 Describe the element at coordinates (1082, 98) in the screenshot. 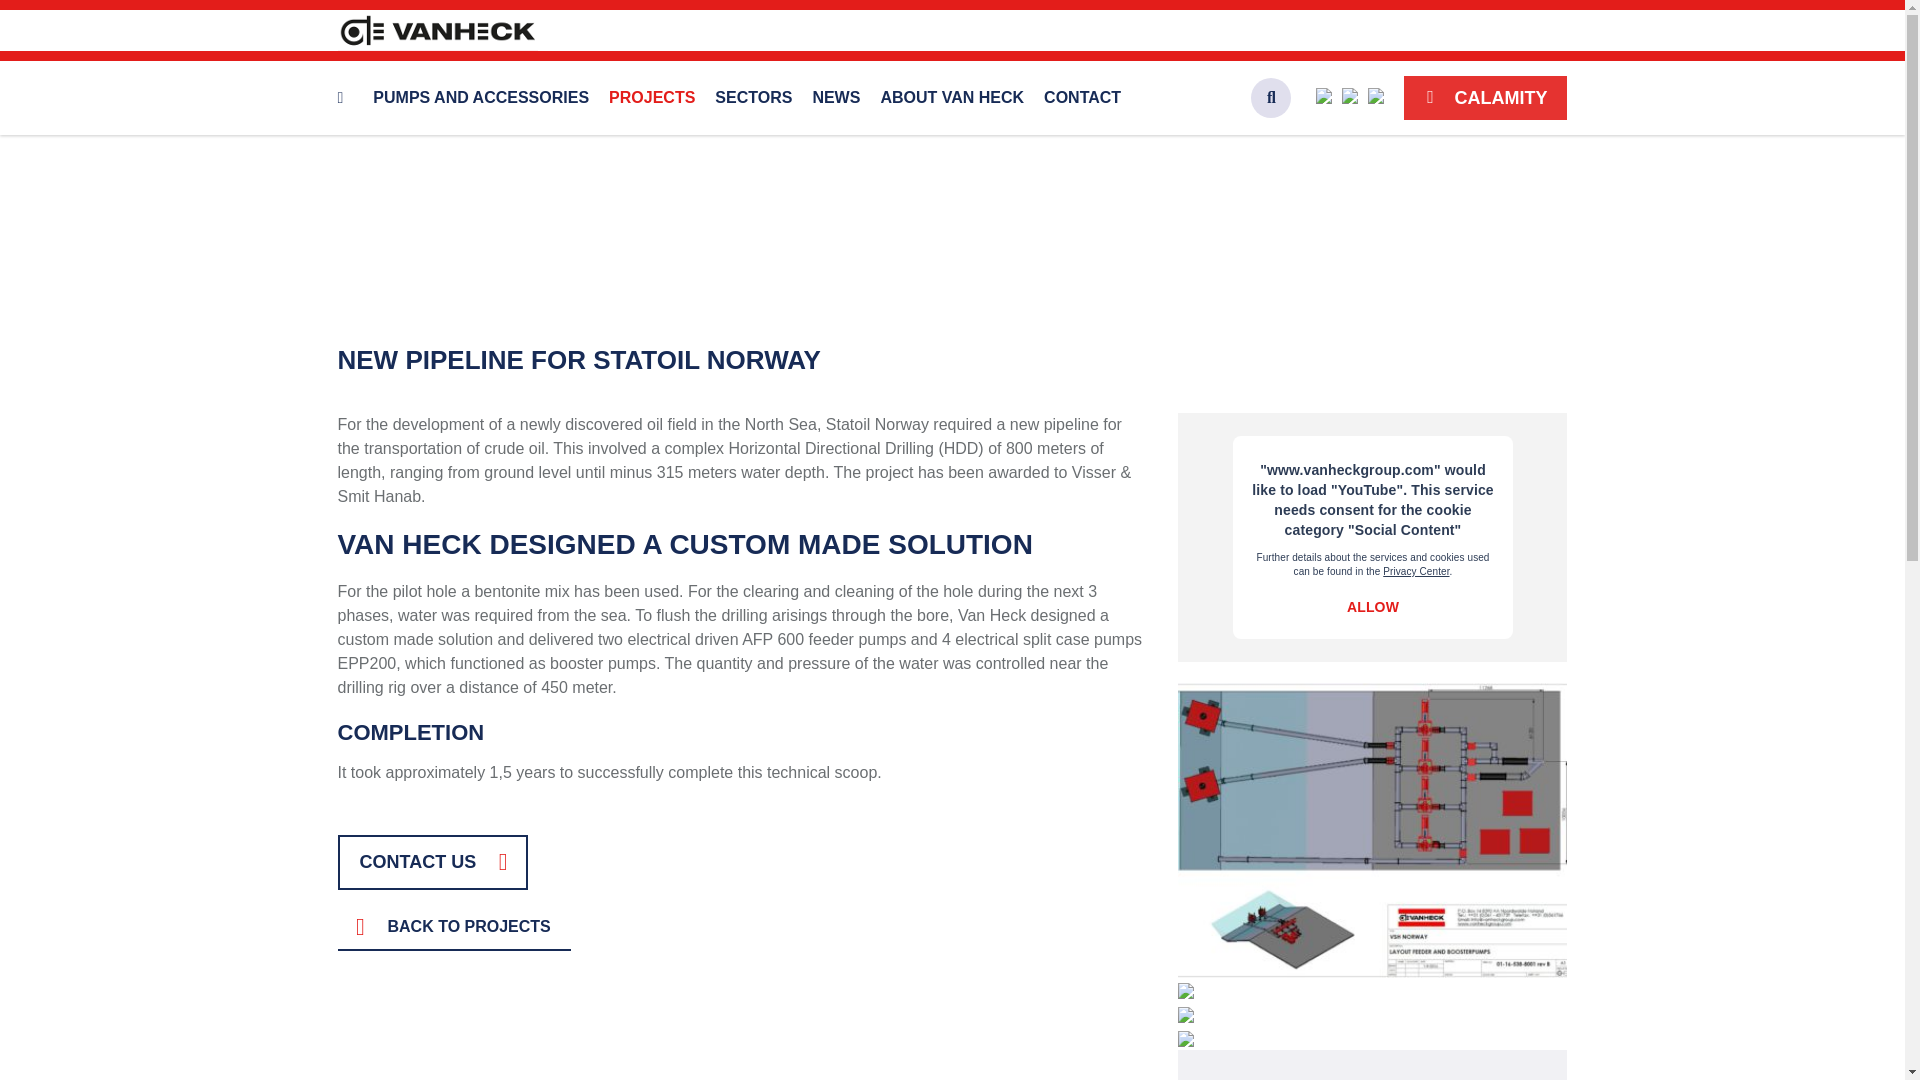

I see `CONTACT` at that location.